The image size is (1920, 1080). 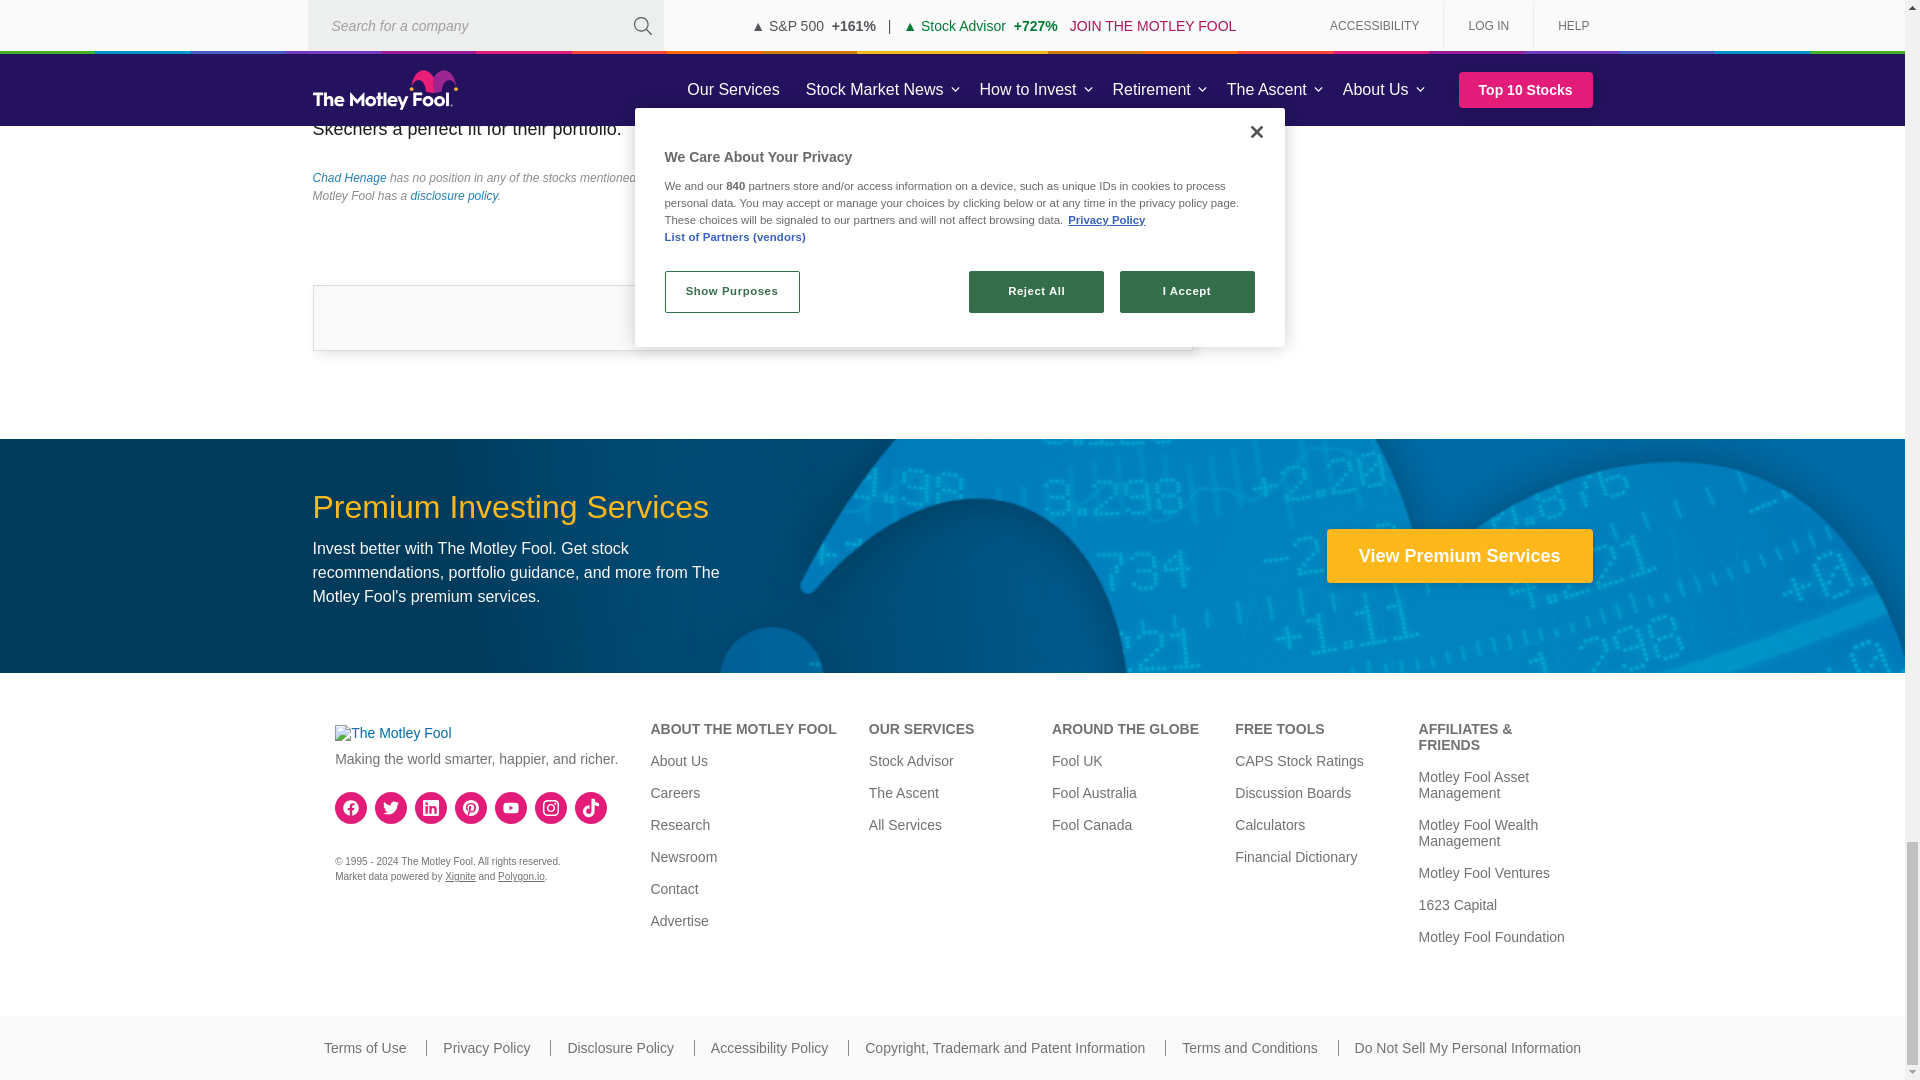 I want to click on Copyright, Trademark and Patent Information, so click(x=1004, y=1048).